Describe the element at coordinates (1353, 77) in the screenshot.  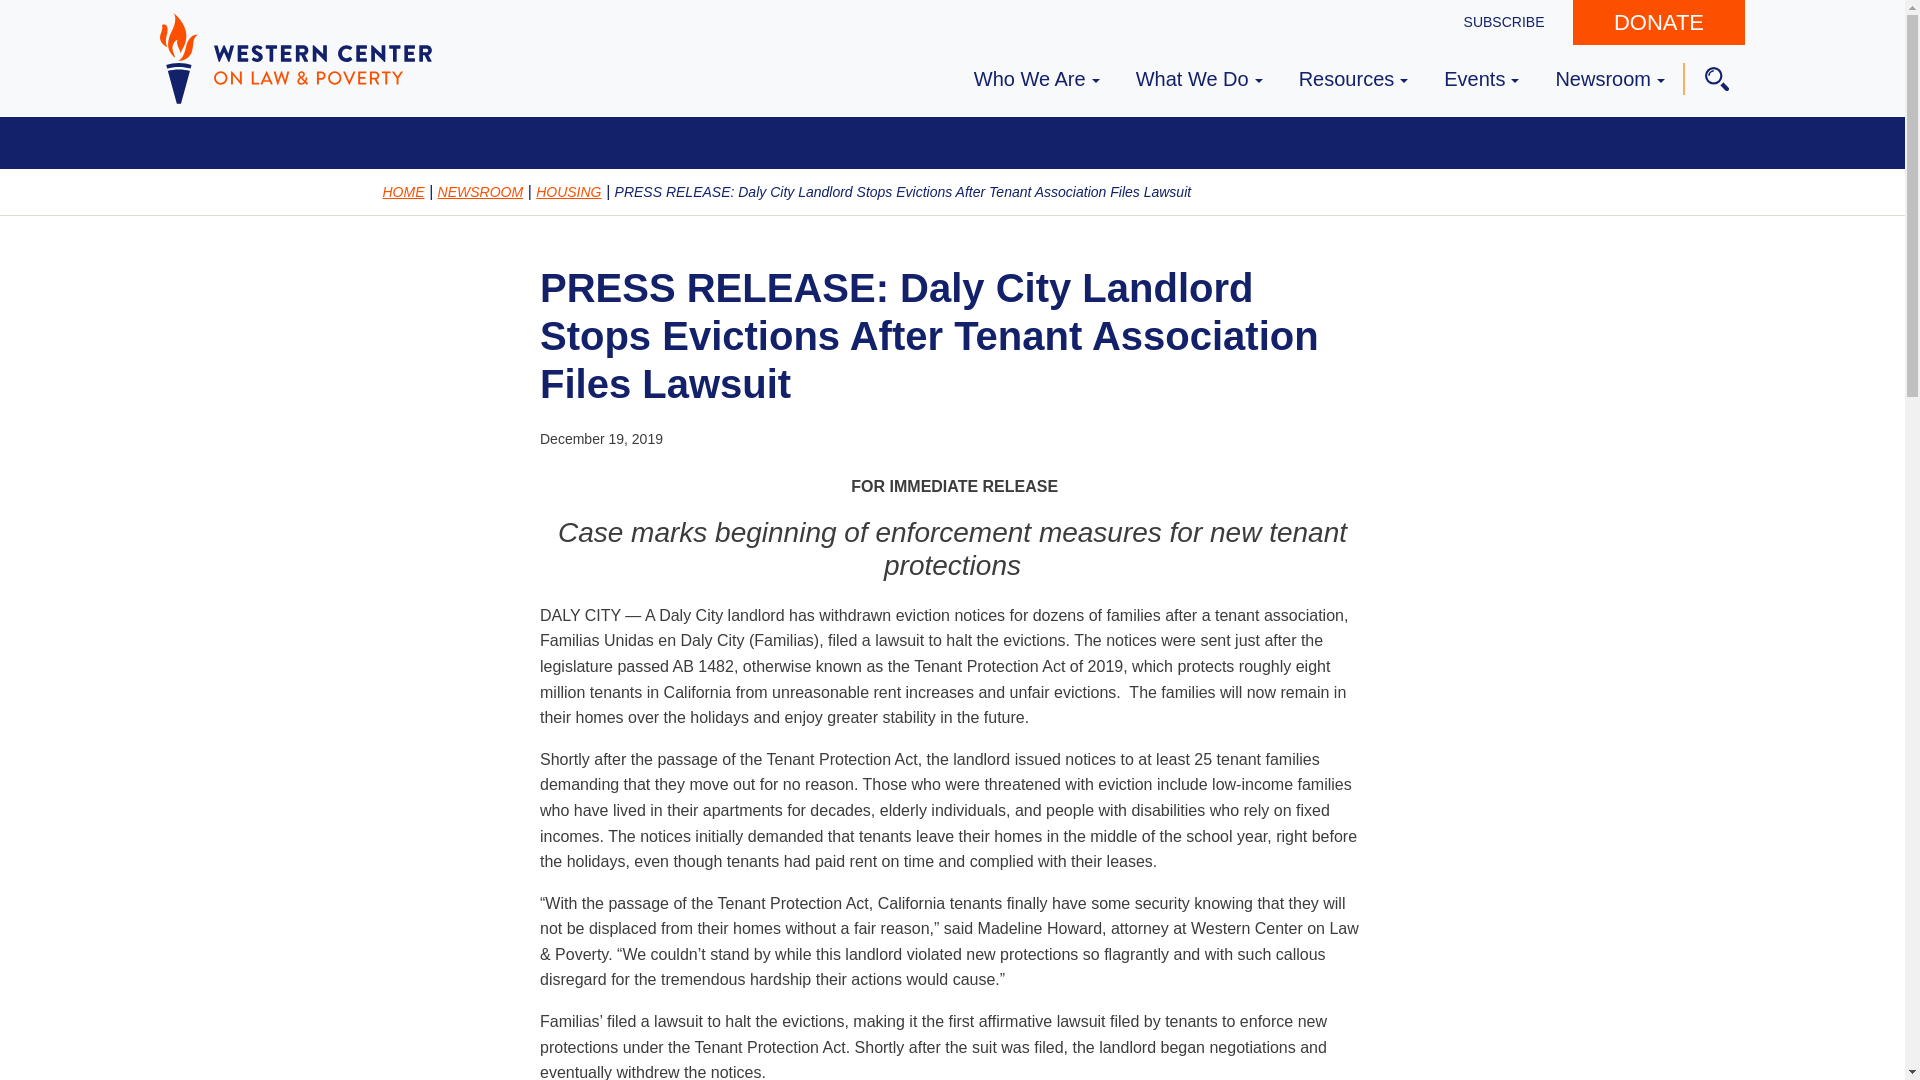
I see `Resources` at that location.